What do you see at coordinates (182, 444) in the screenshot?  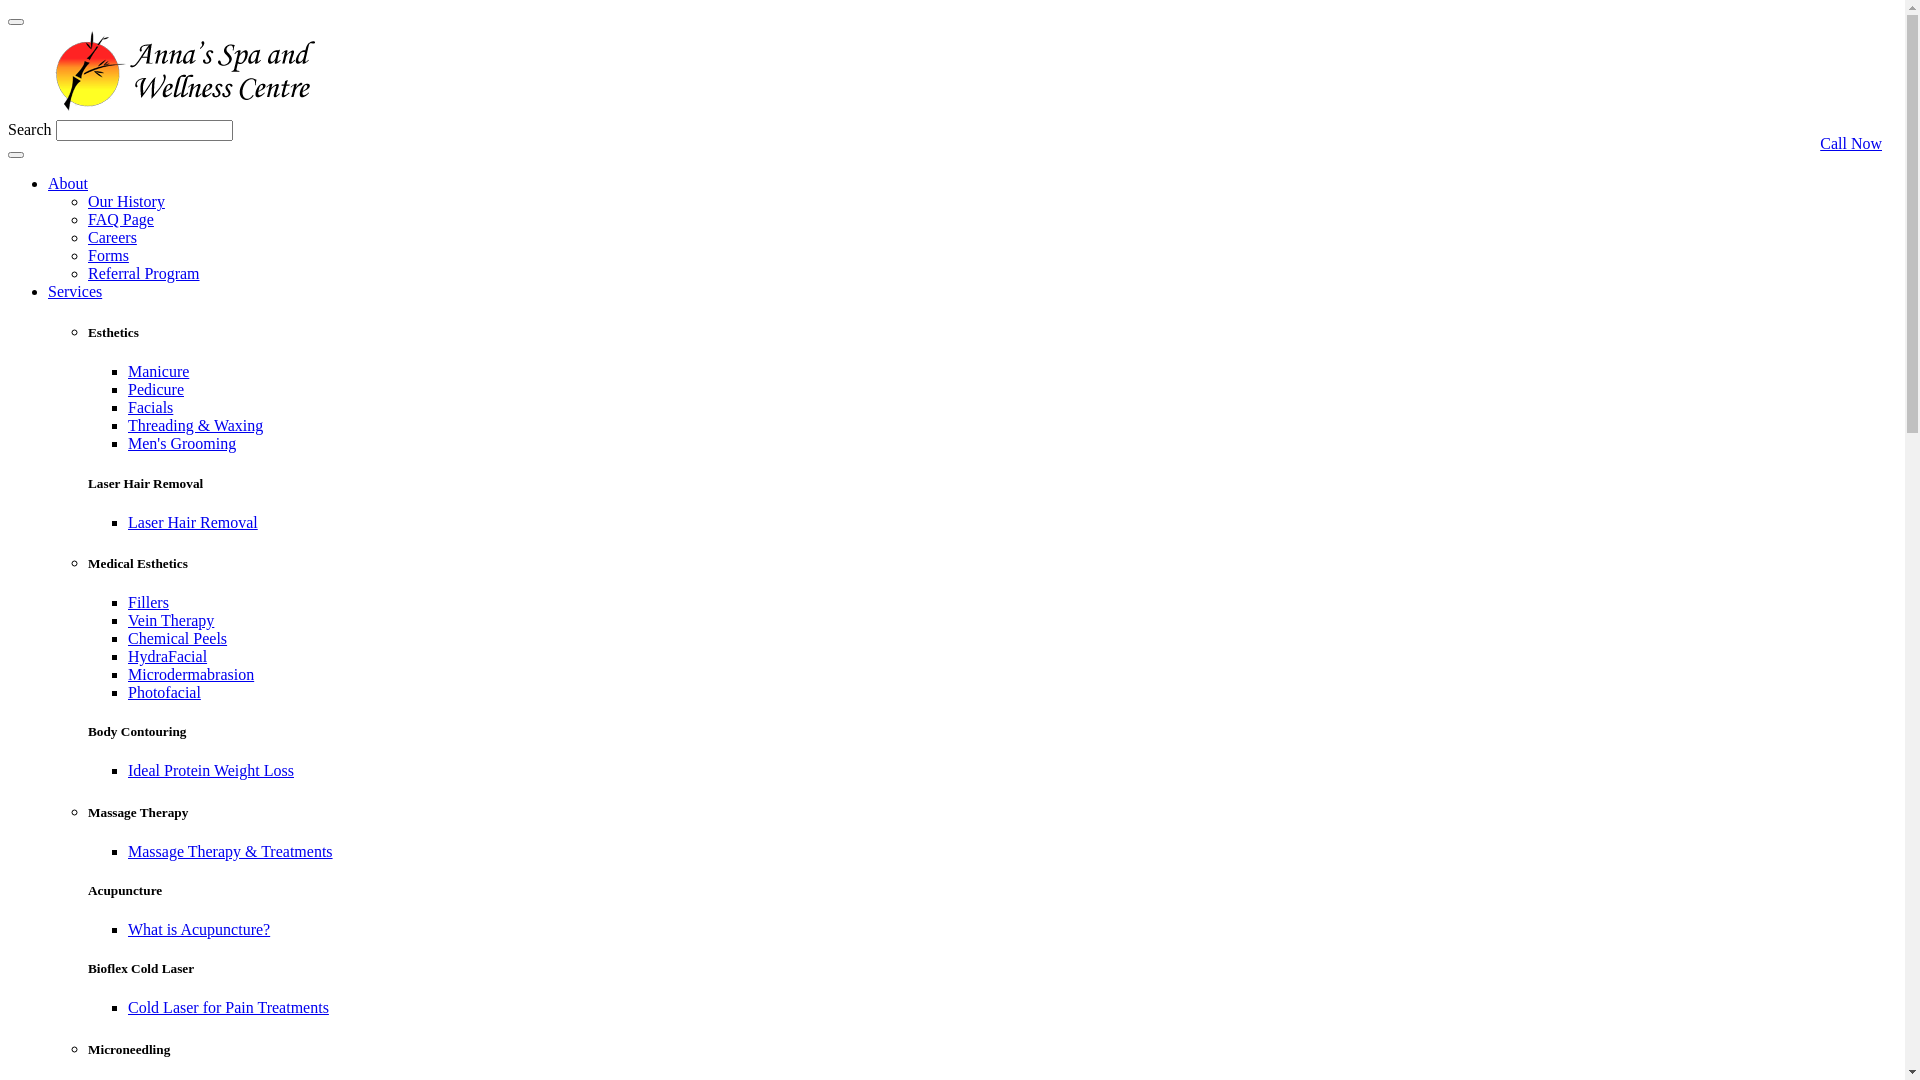 I see `Men's Grooming` at bounding box center [182, 444].